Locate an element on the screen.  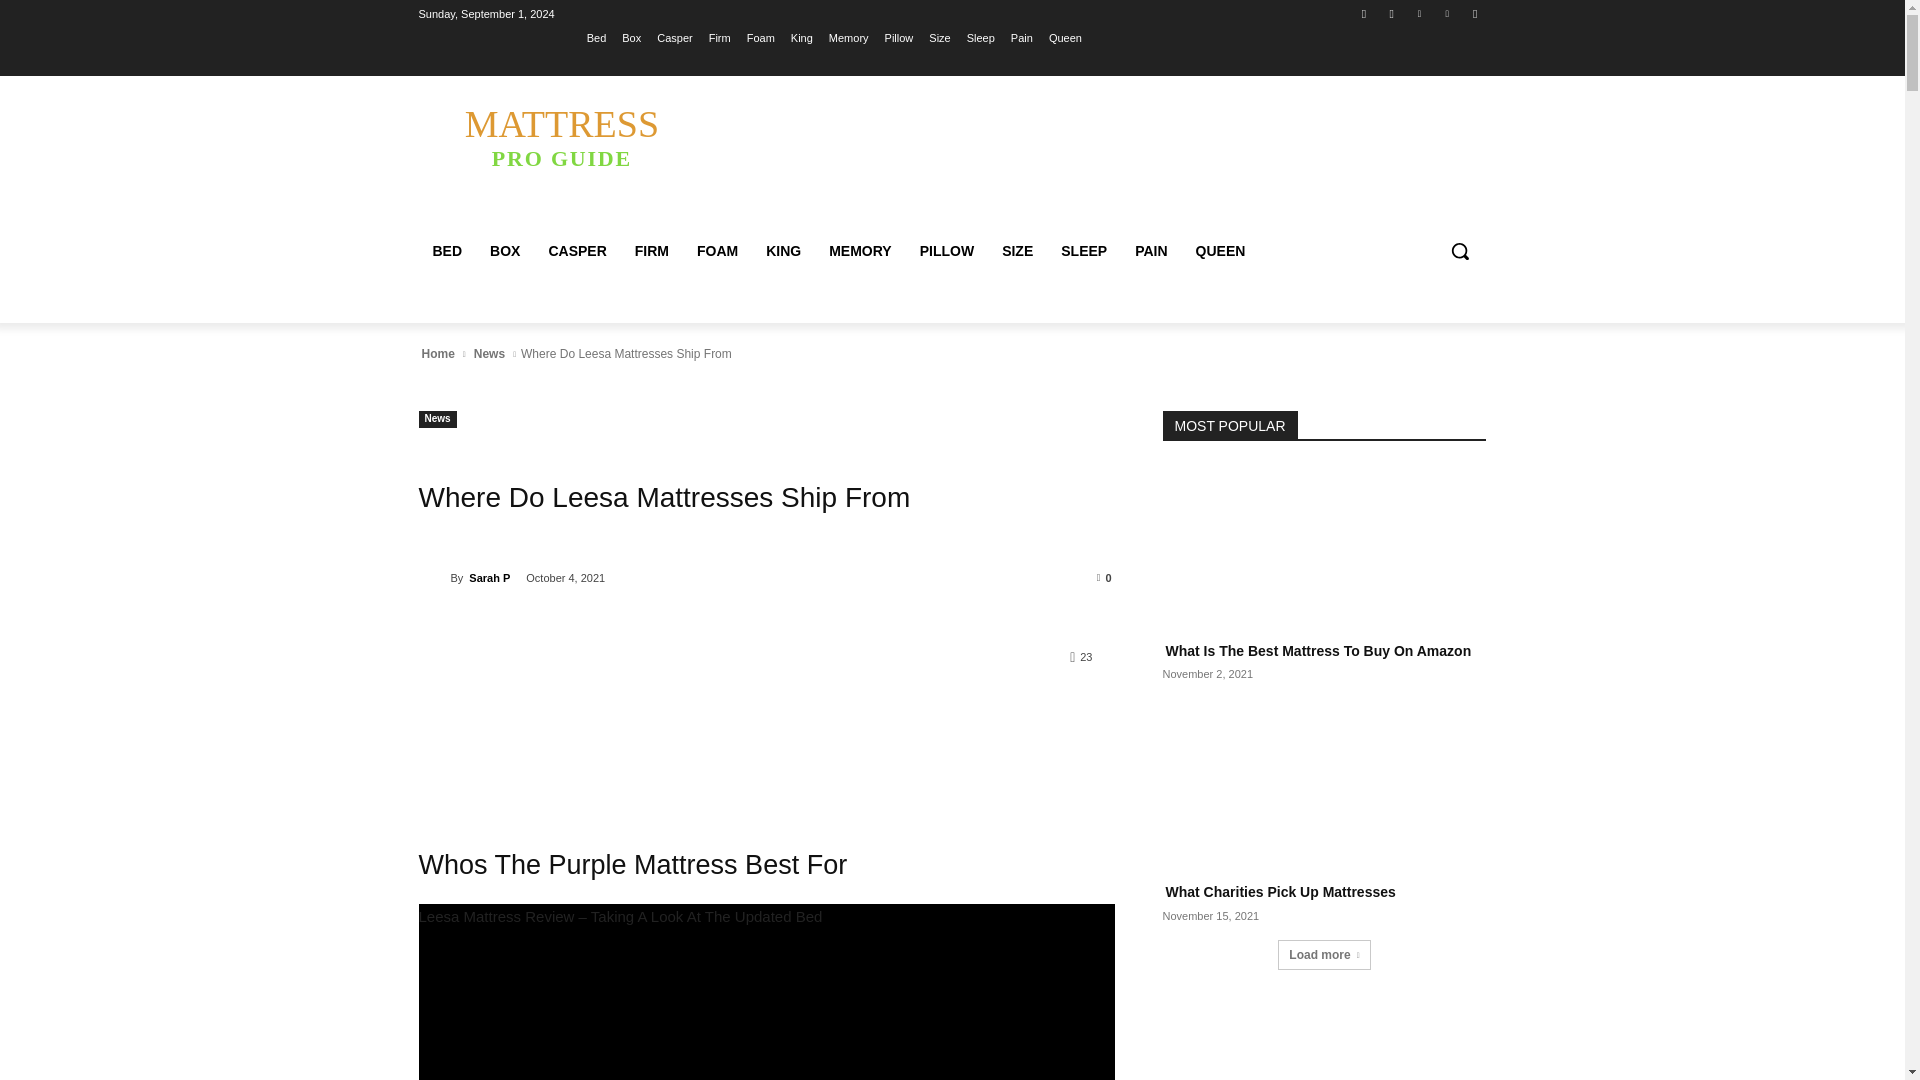
Pillow is located at coordinates (1065, 37).